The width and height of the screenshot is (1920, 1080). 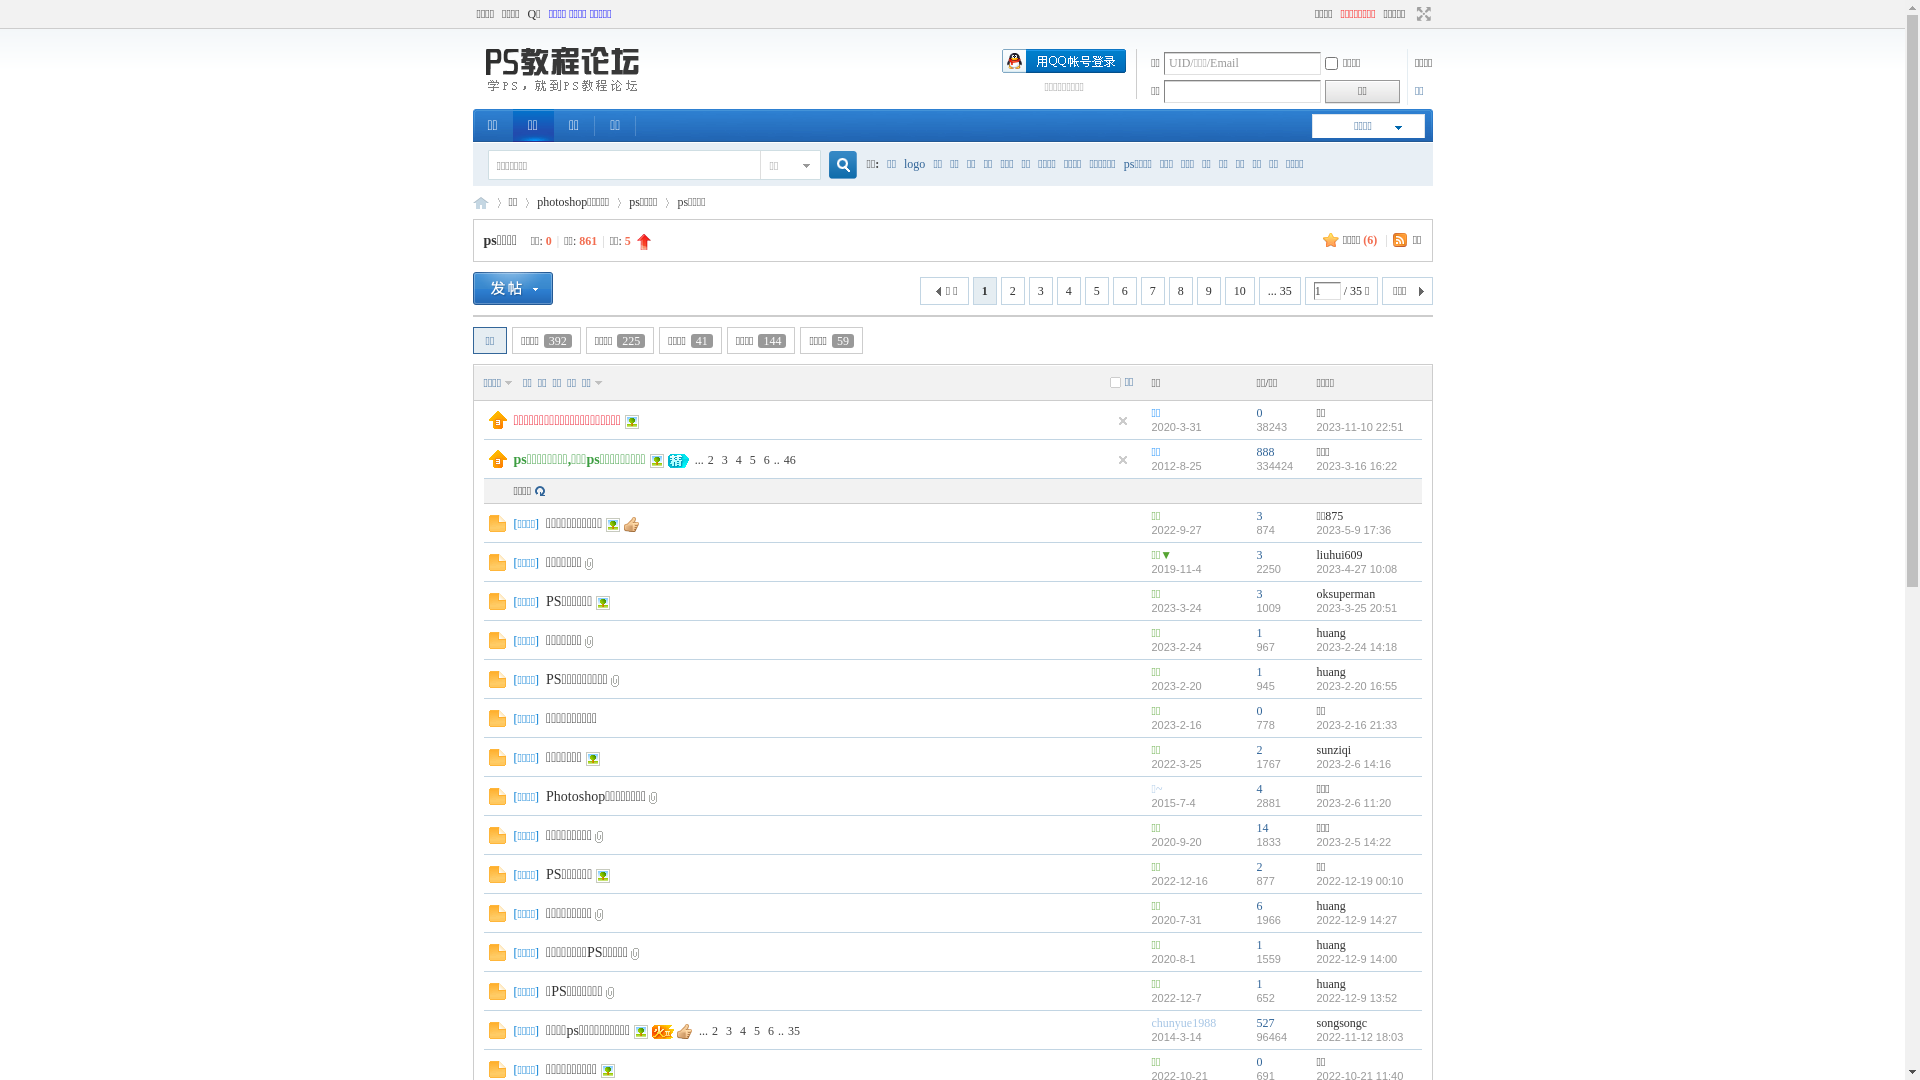 I want to click on oksuperman, so click(x=1346, y=594).